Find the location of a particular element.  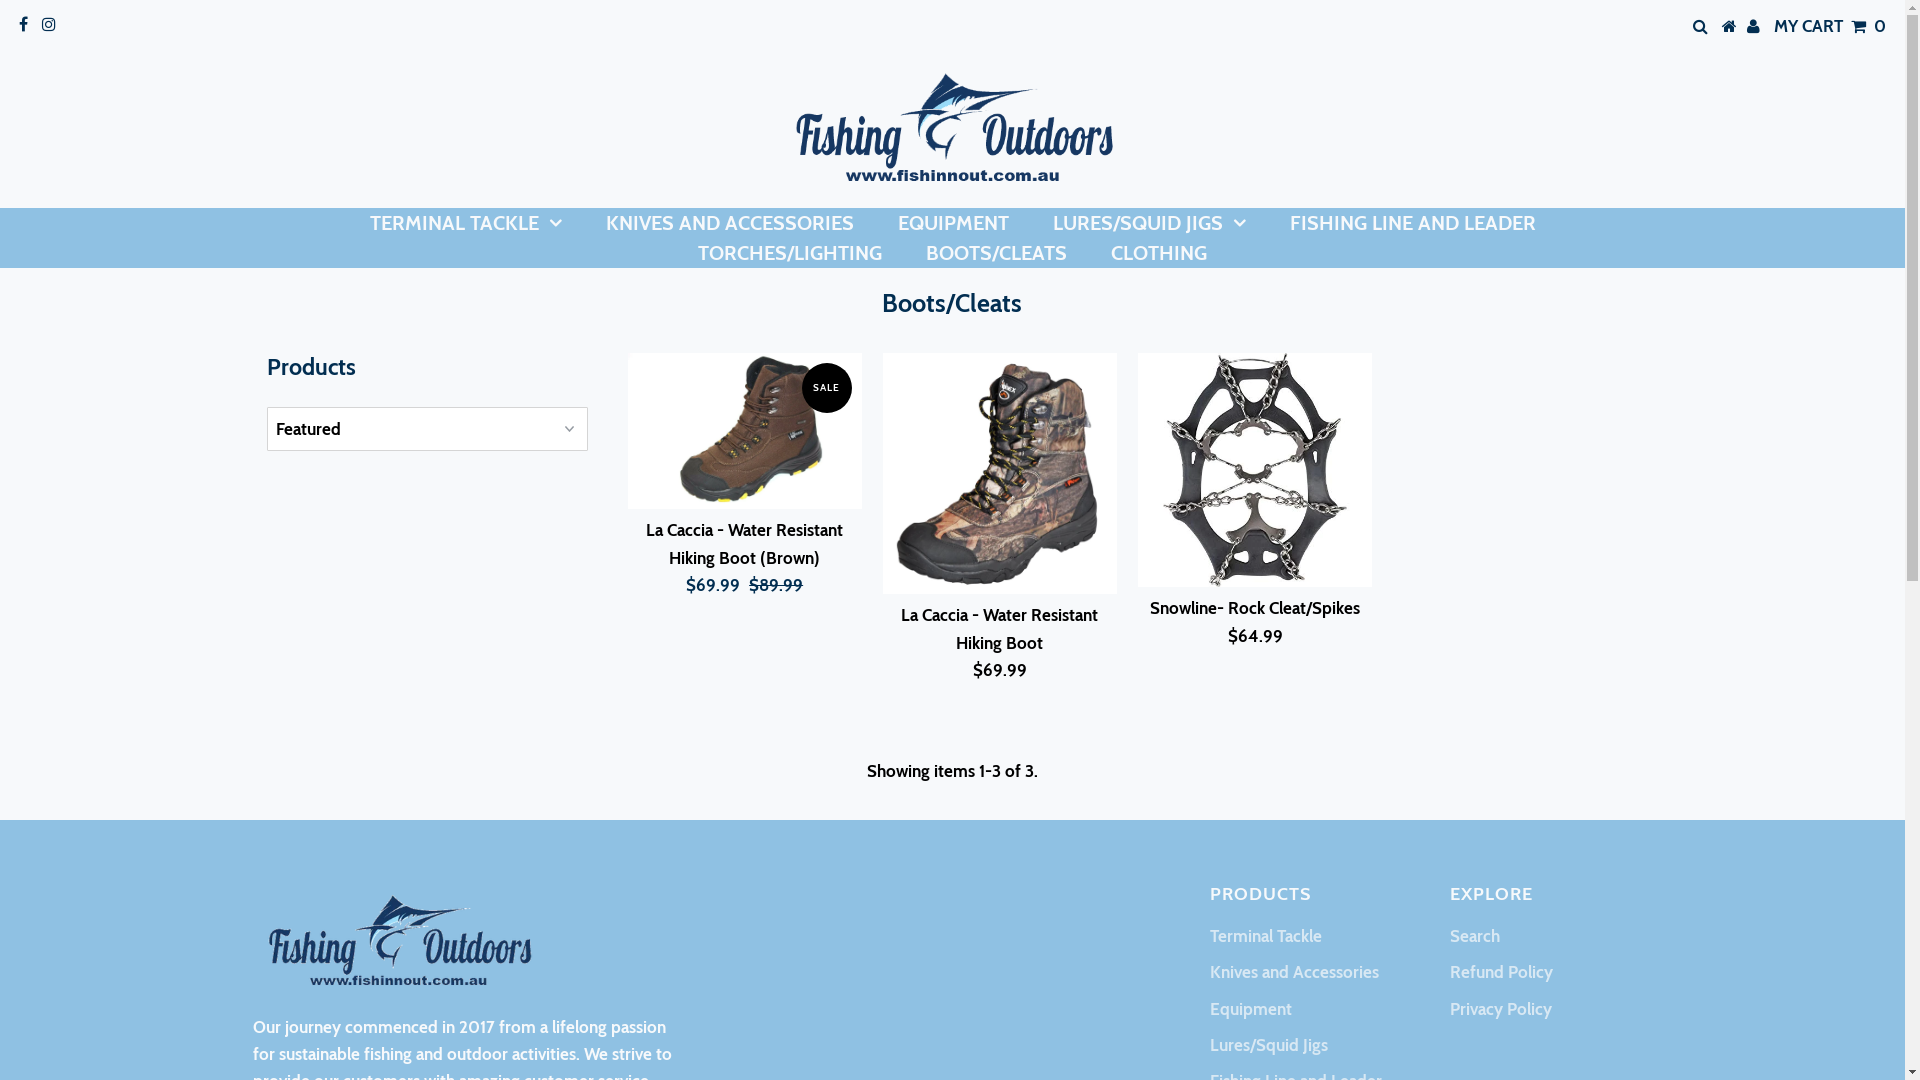

La Caccia - Water Resistant Hiking Boot (Brown) is located at coordinates (744, 544).